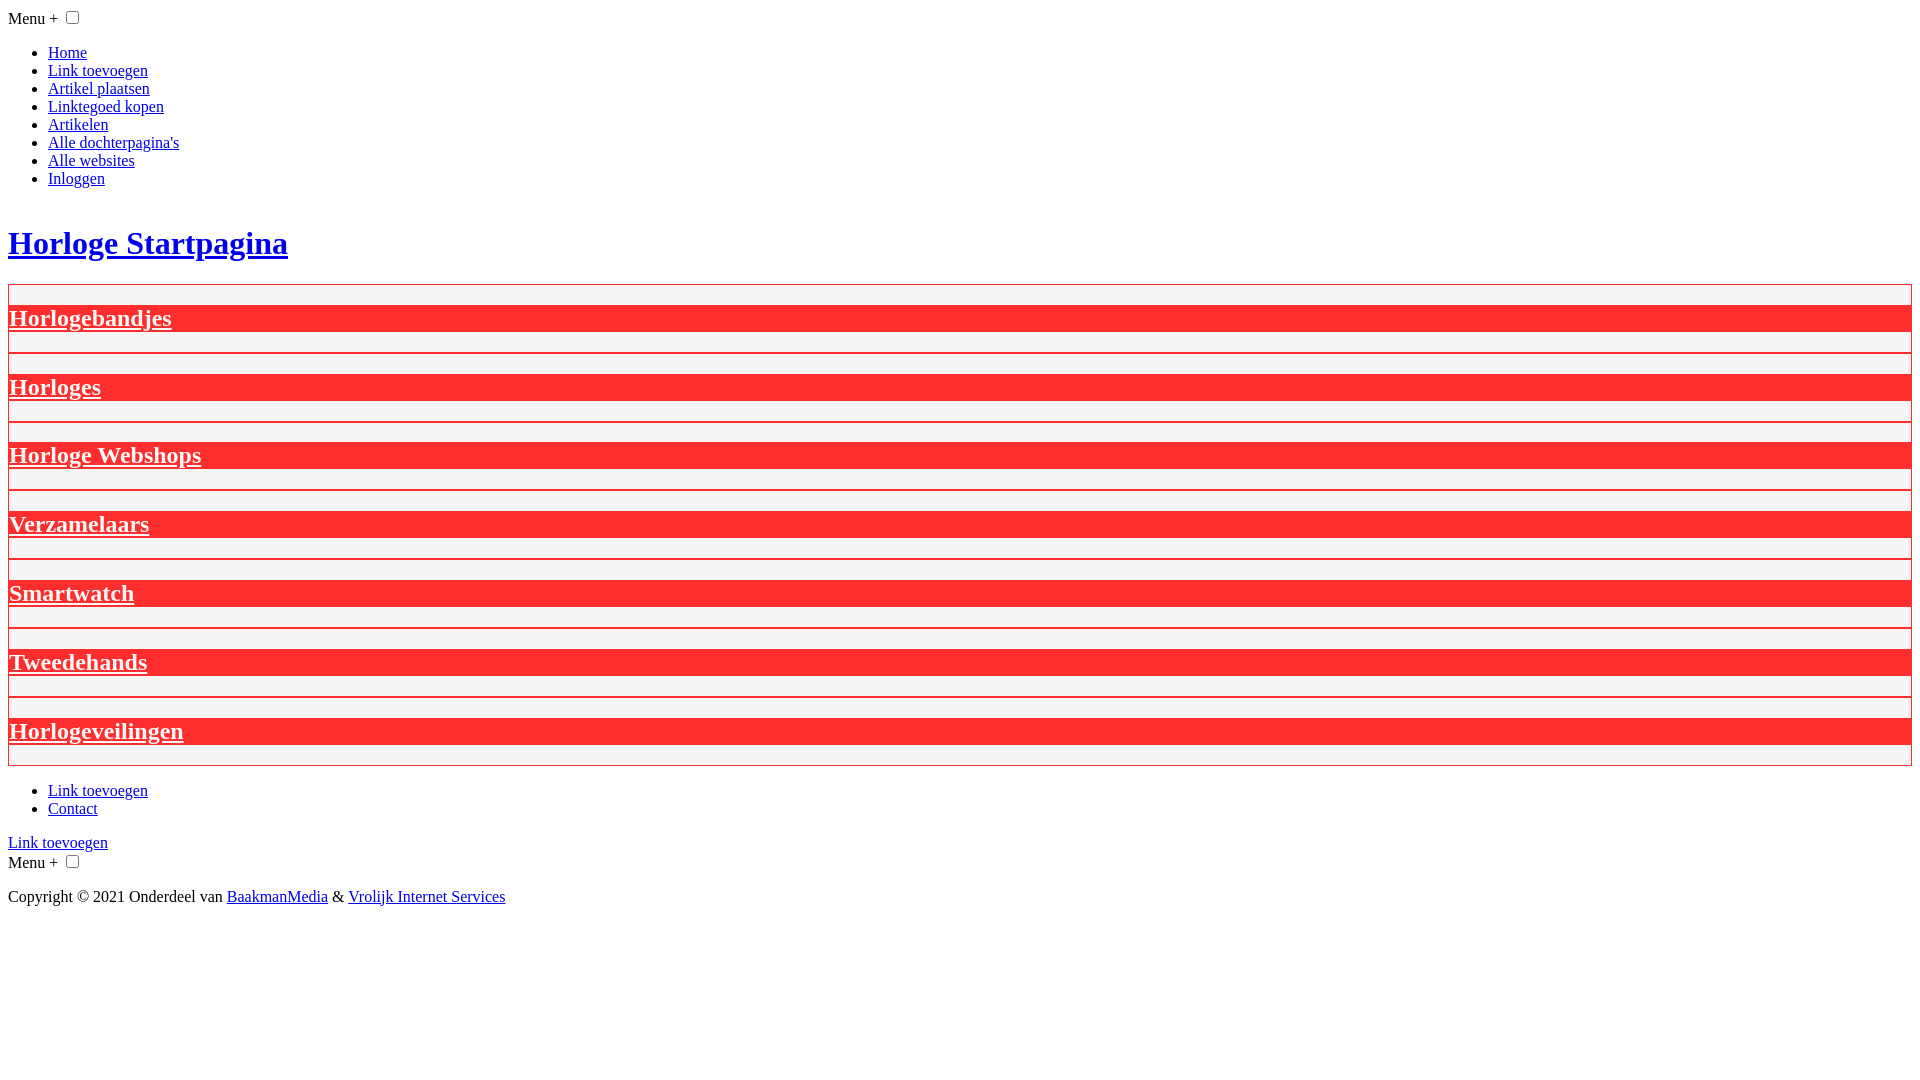 The width and height of the screenshot is (1920, 1080). Describe the element at coordinates (72, 593) in the screenshot. I see `Smartwatch` at that location.